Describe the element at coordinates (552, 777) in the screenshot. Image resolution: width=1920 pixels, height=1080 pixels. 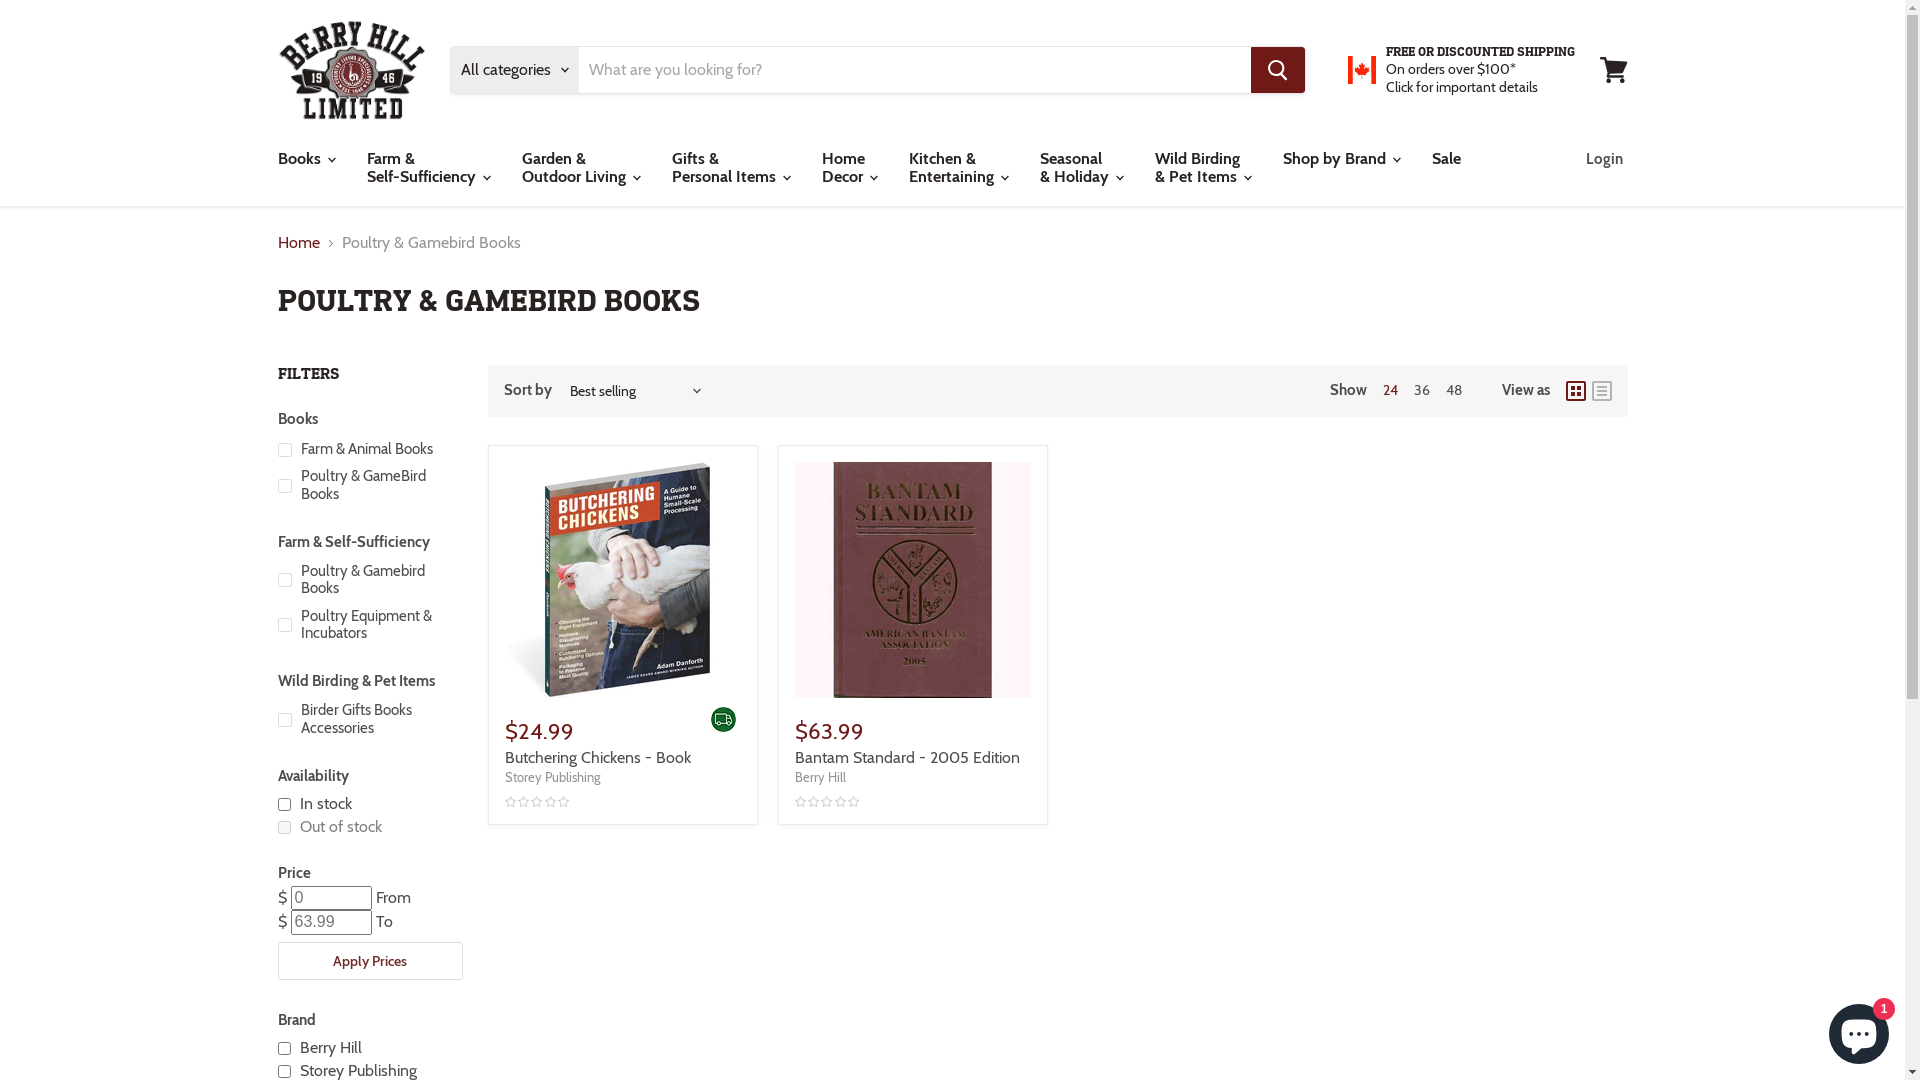
I see `Storey Publishing` at that location.